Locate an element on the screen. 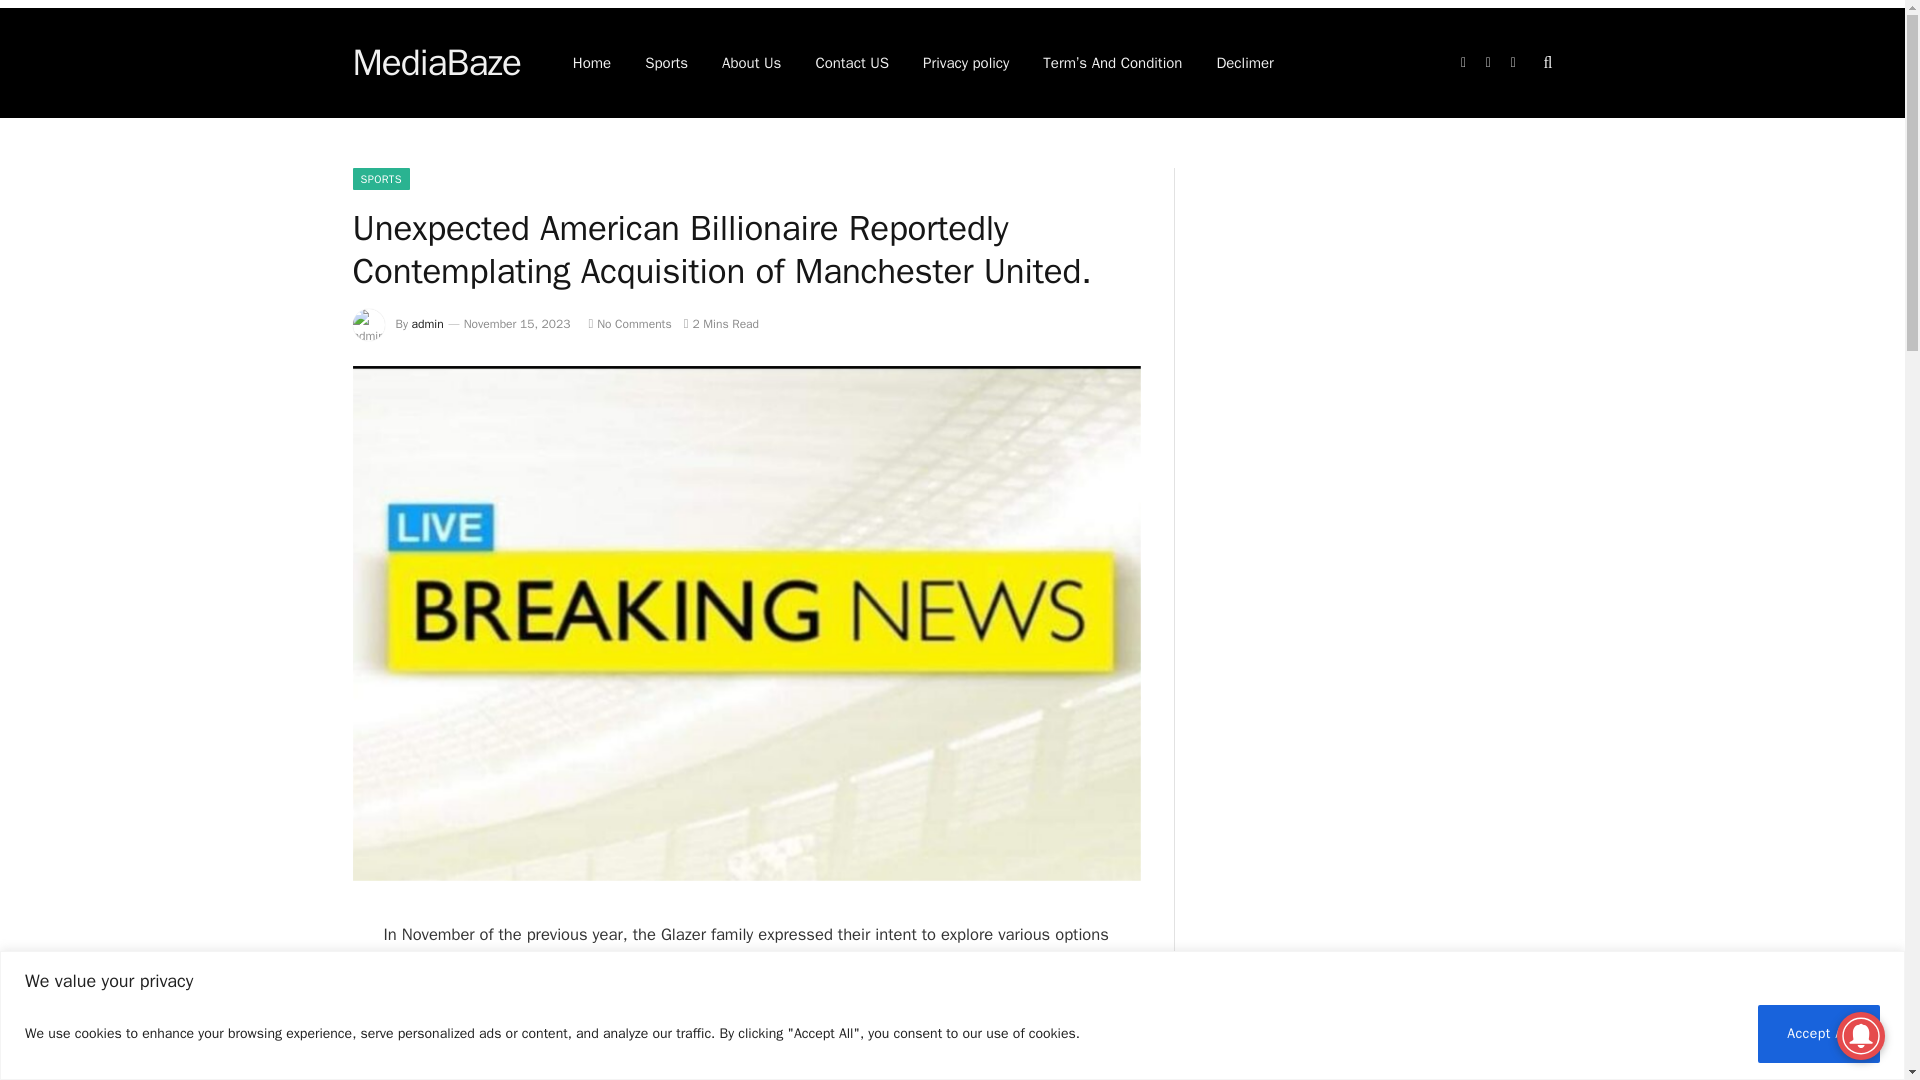 The height and width of the screenshot is (1080, 1920). MediaBaze is located at coordinates (436, 62).